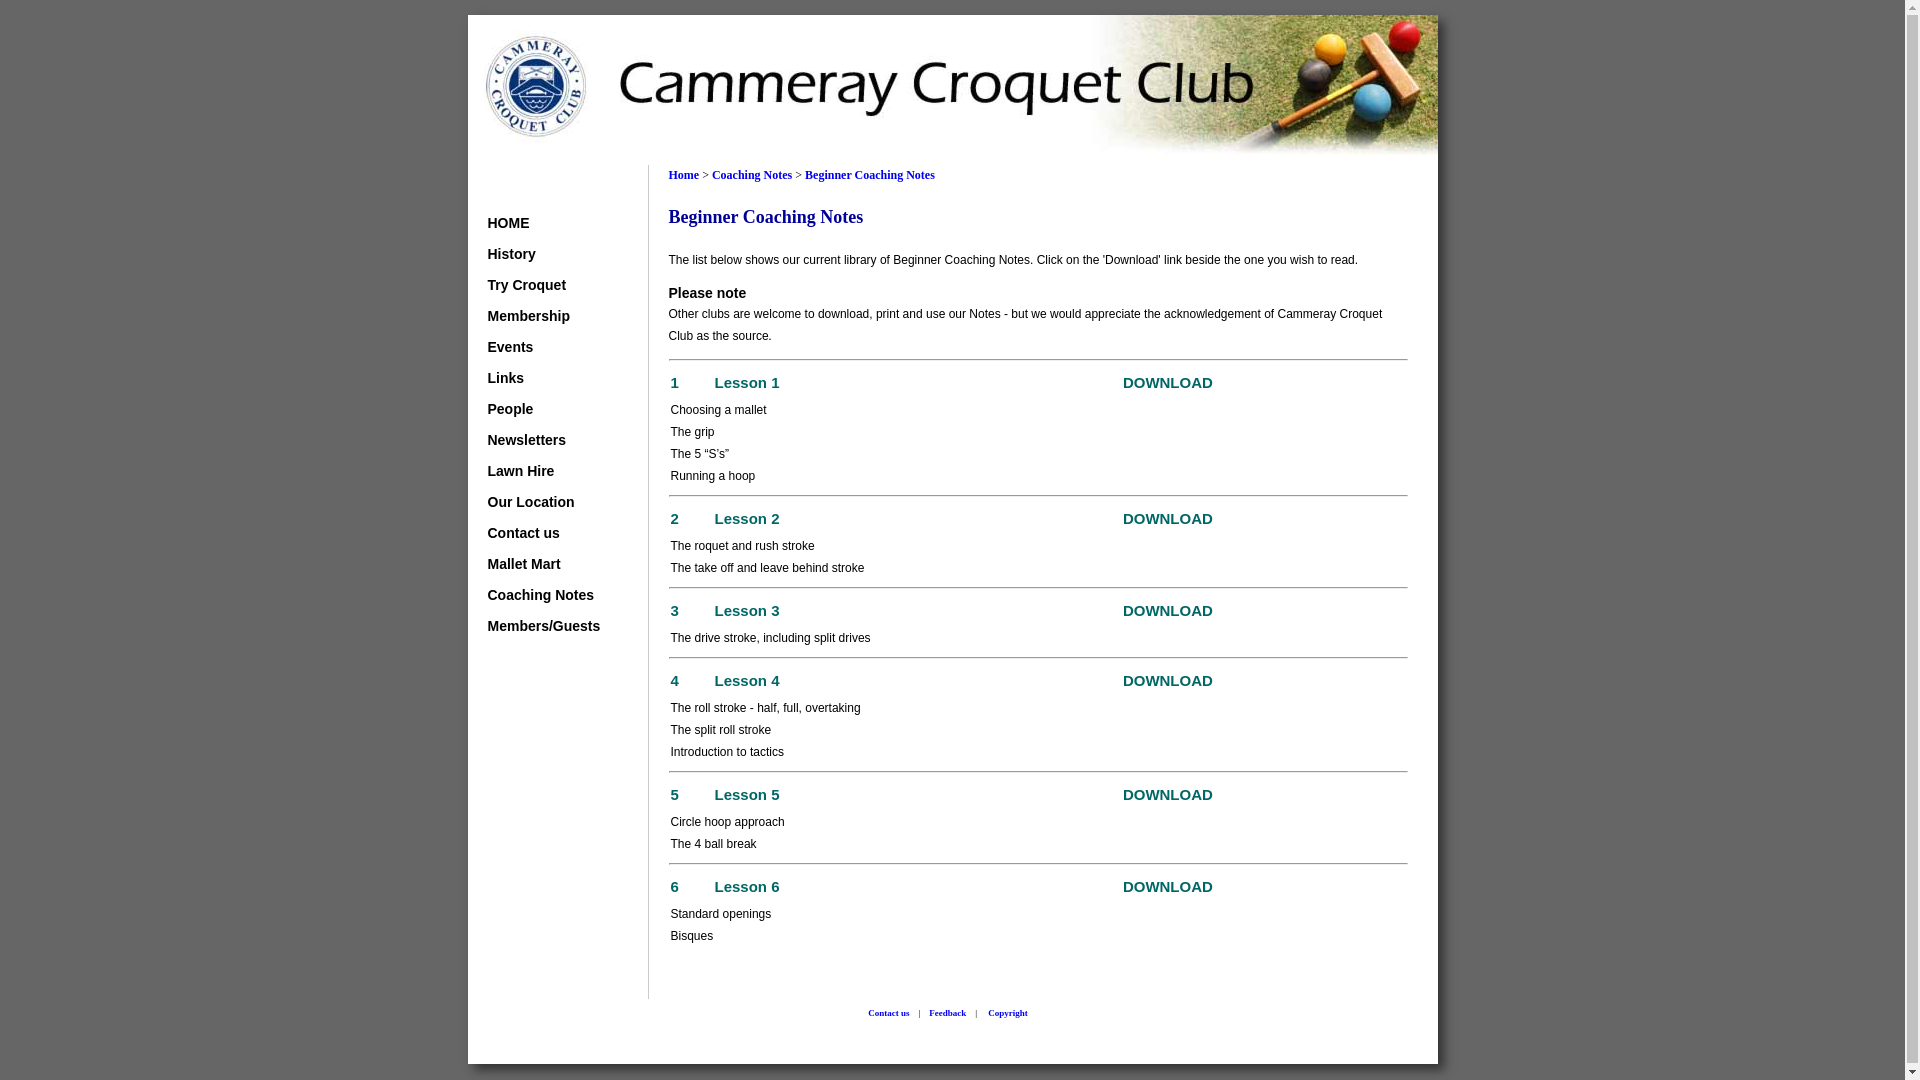 The height and width of the screenshot is (1080, 1920). What do you see at coordinates (1008, 1012) in the screenshot?
I see `Copyright` at bounding box center [1008, 1012].